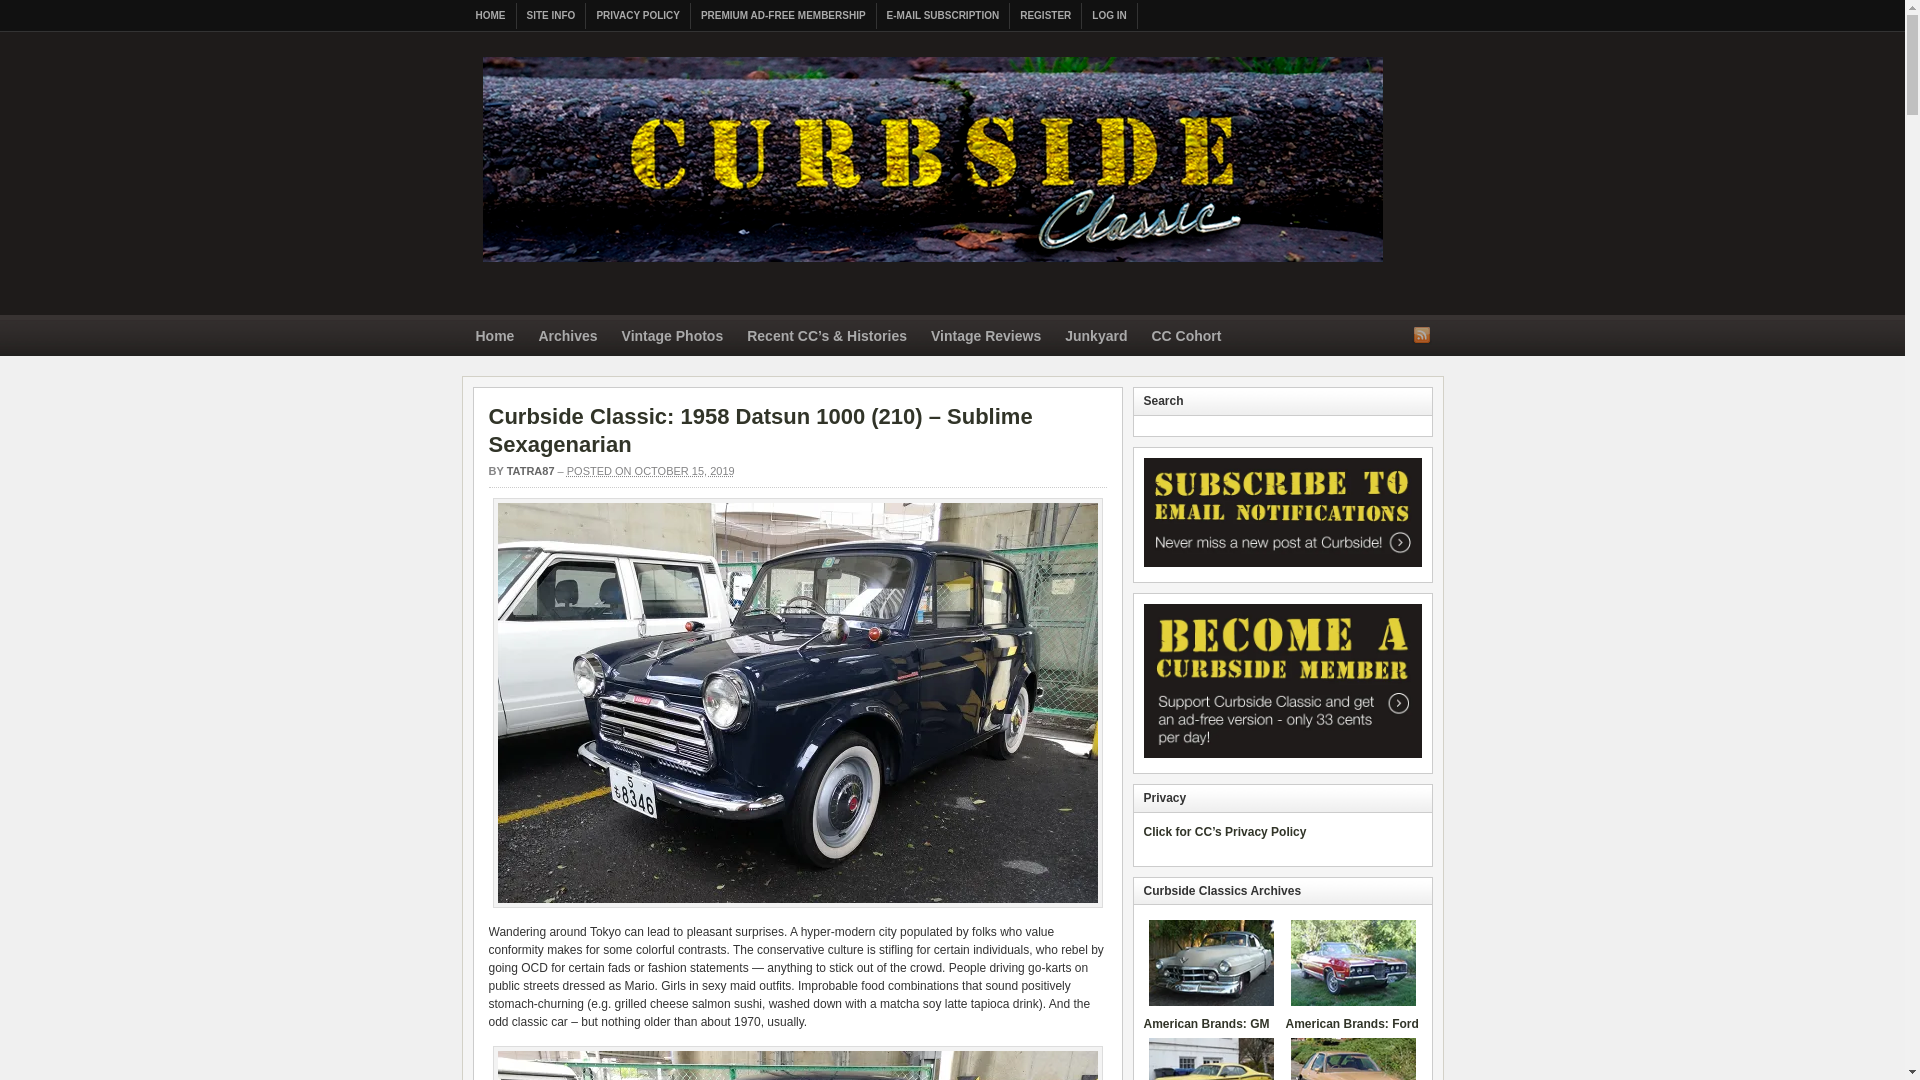 This screenshot has width=1920, height=1080. Describe the element at coordinates (932, 268) in the screenshot. I see `Curbside Classic` at that location.